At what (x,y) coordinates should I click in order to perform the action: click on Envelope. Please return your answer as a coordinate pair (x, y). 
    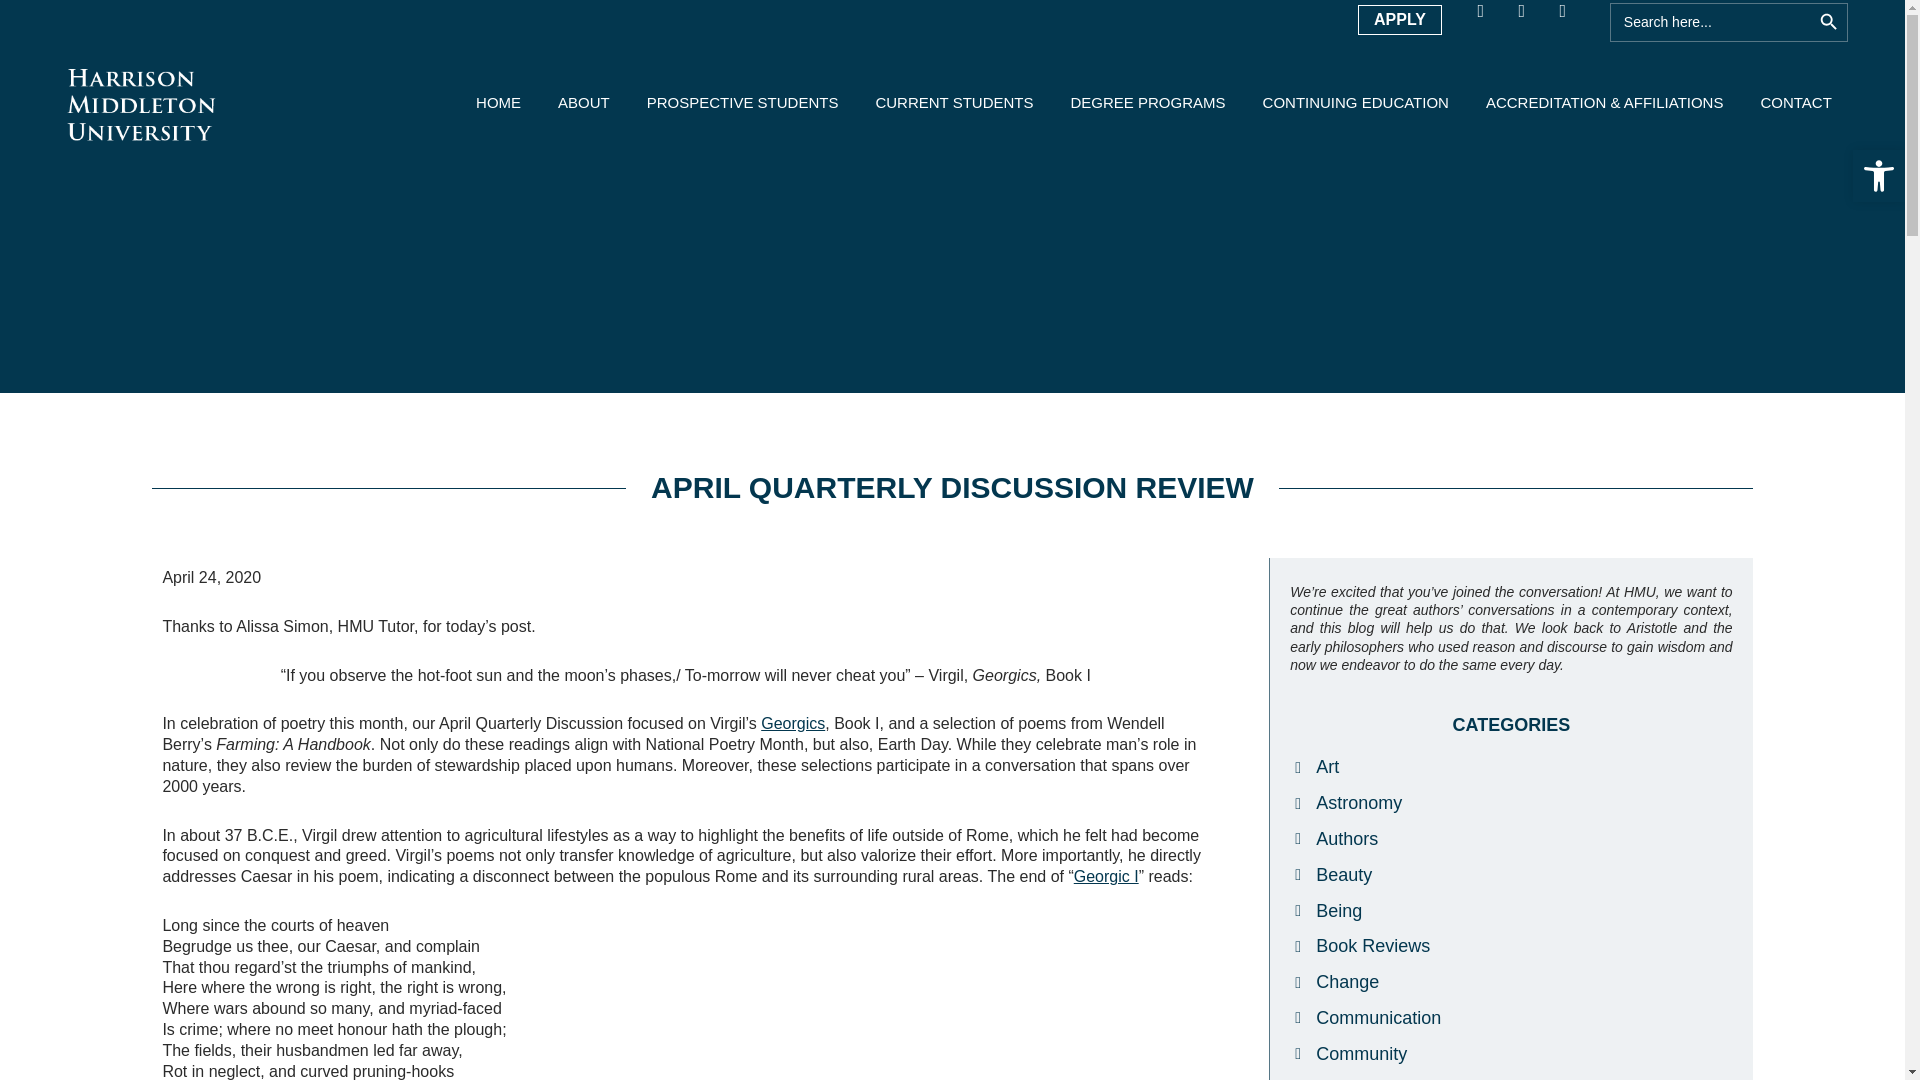
    Looking at the image, I should click on (1530, 20).